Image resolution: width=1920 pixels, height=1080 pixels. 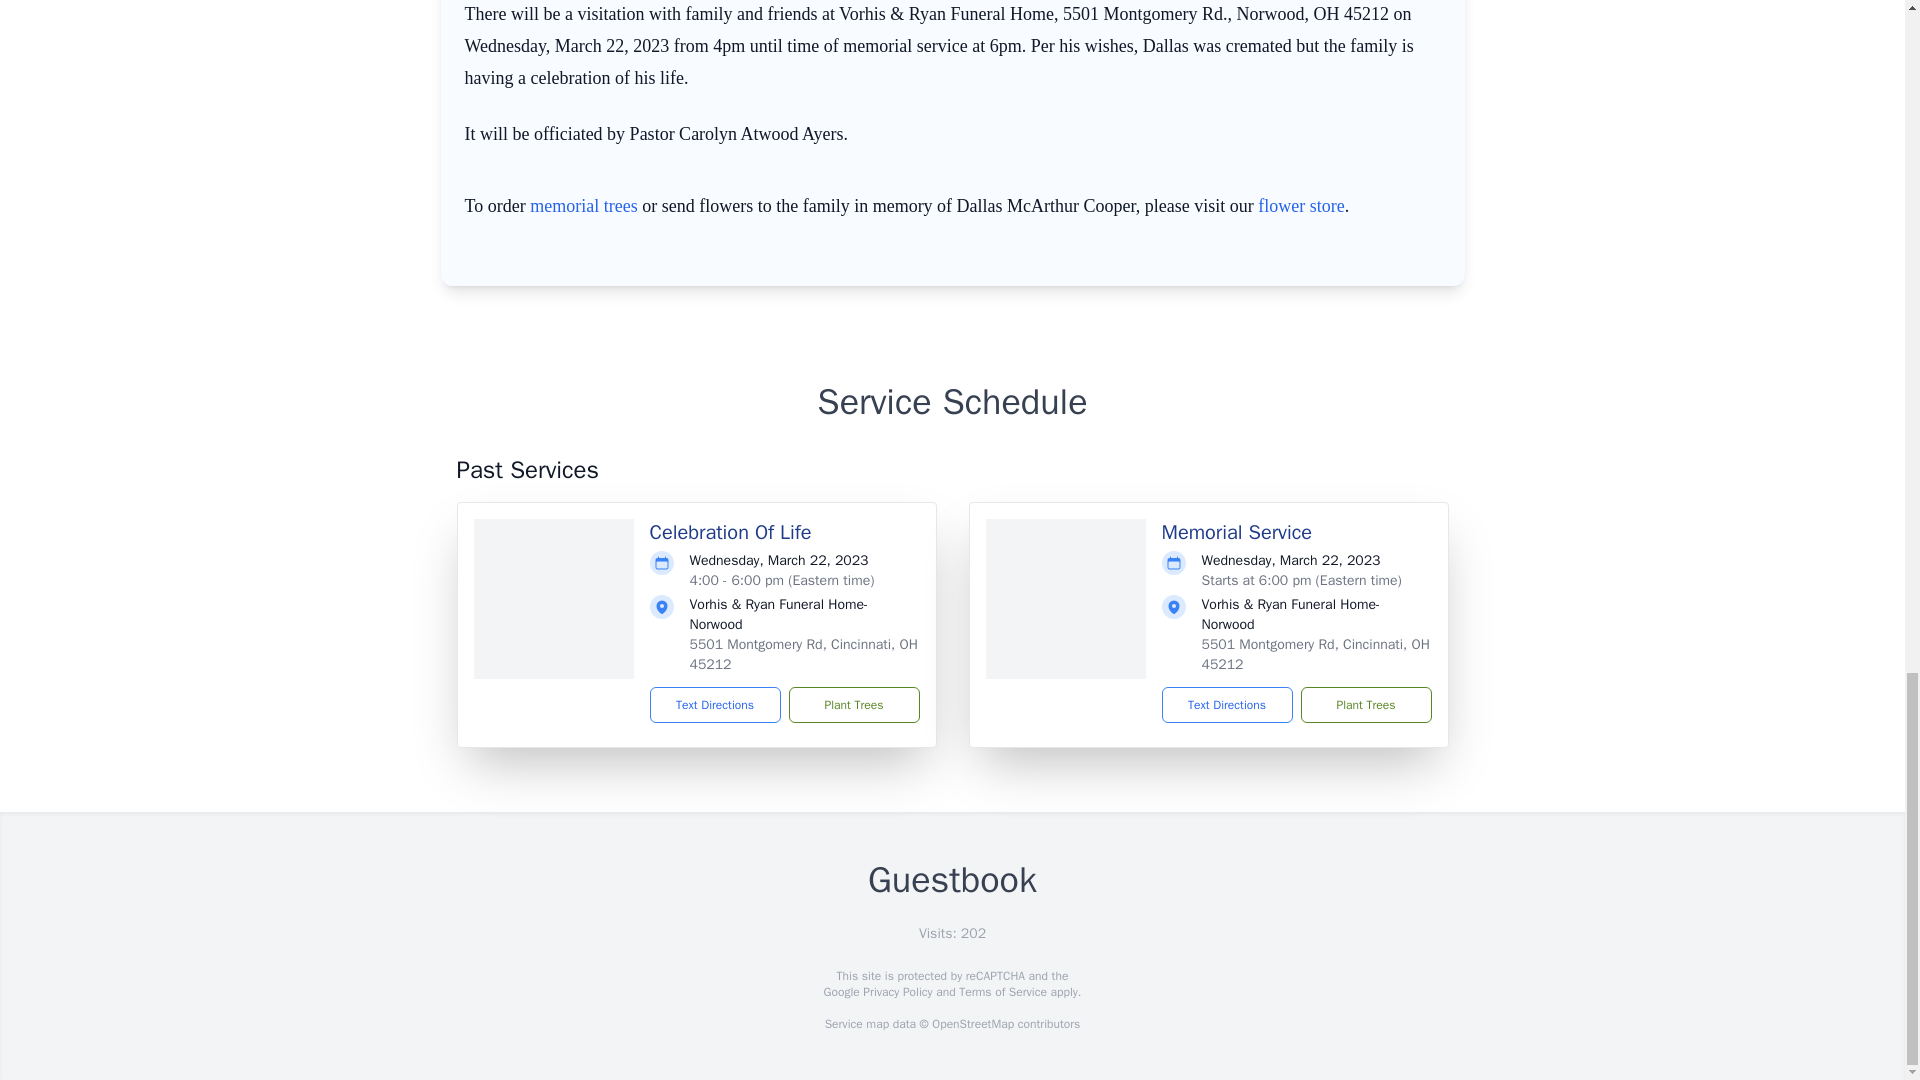 I want to click on 5501 Montgomery Rd, Cincinnati, OH 45212, so click(x=803, y=654).